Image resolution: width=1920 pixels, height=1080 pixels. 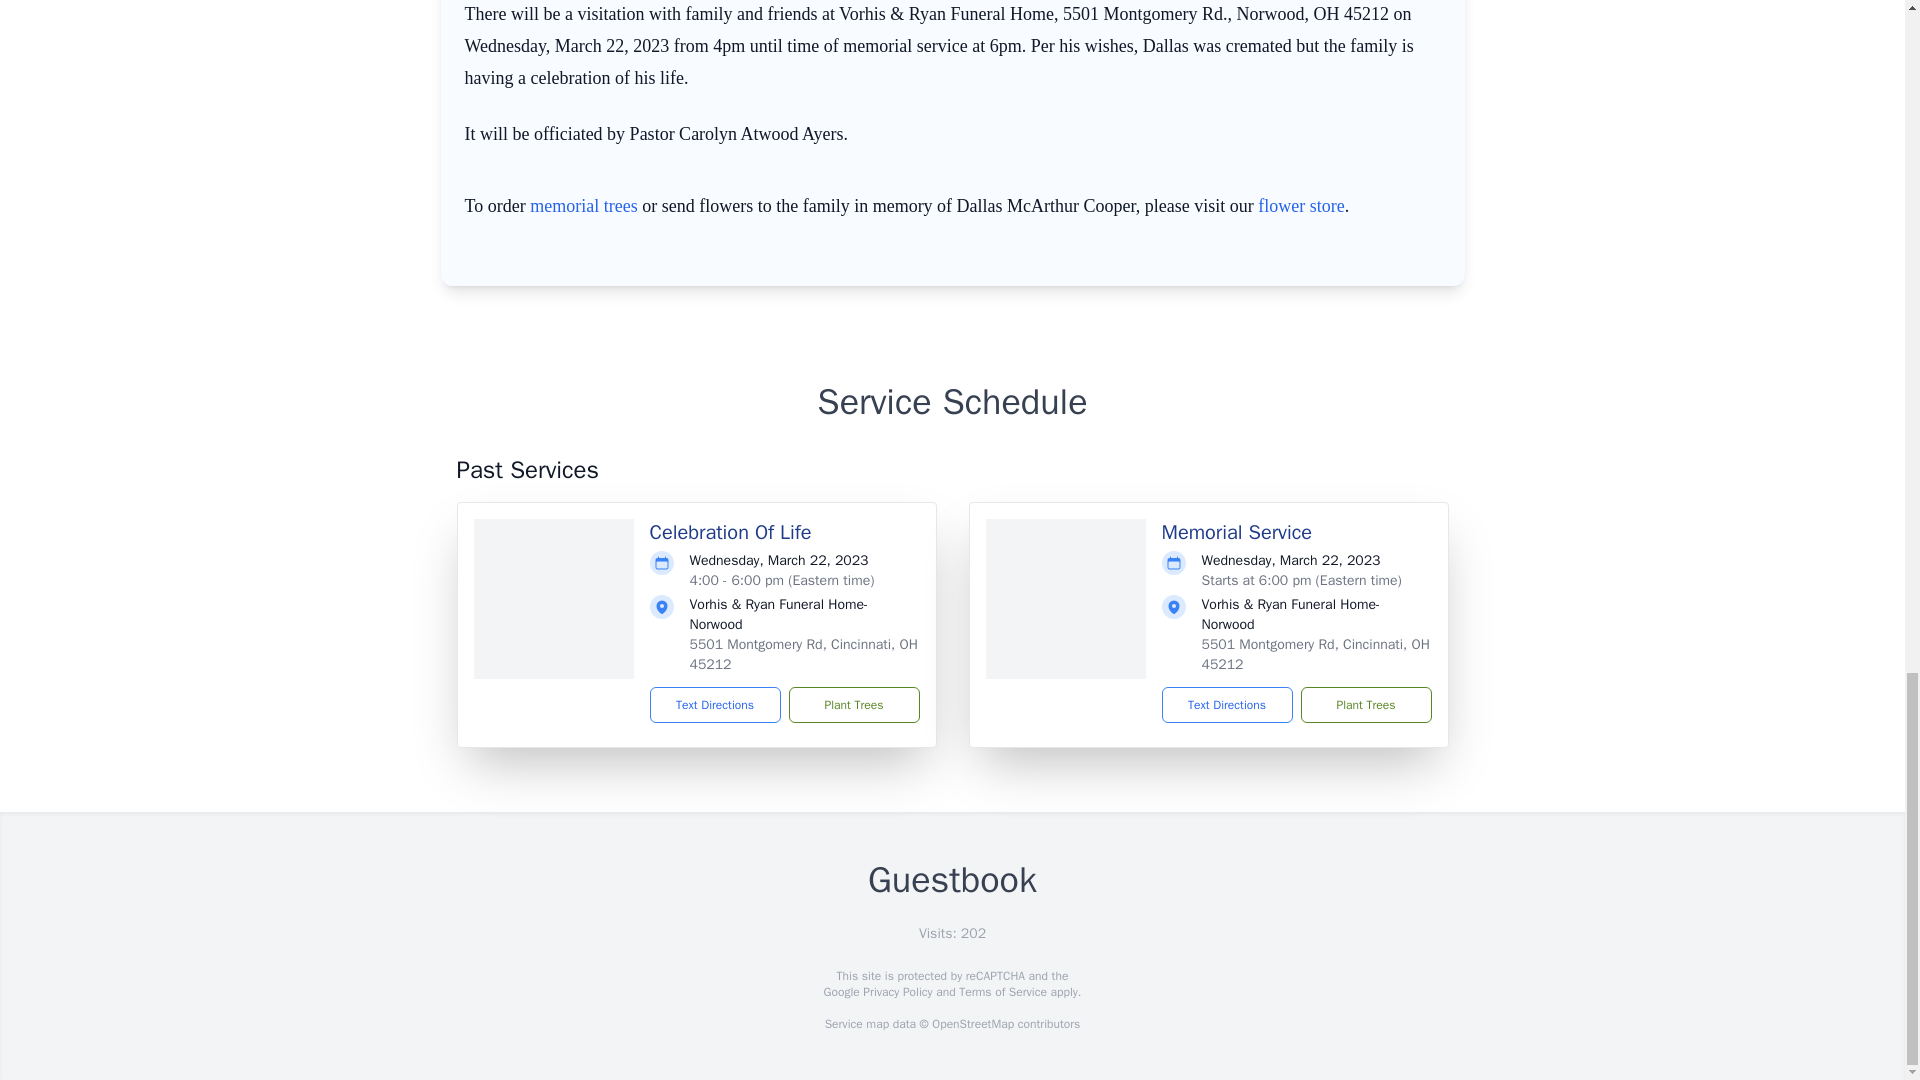 I want to click on 5501 Montgomery Rd, Cincinnati, OH 45212, so click(x=803, y=654).